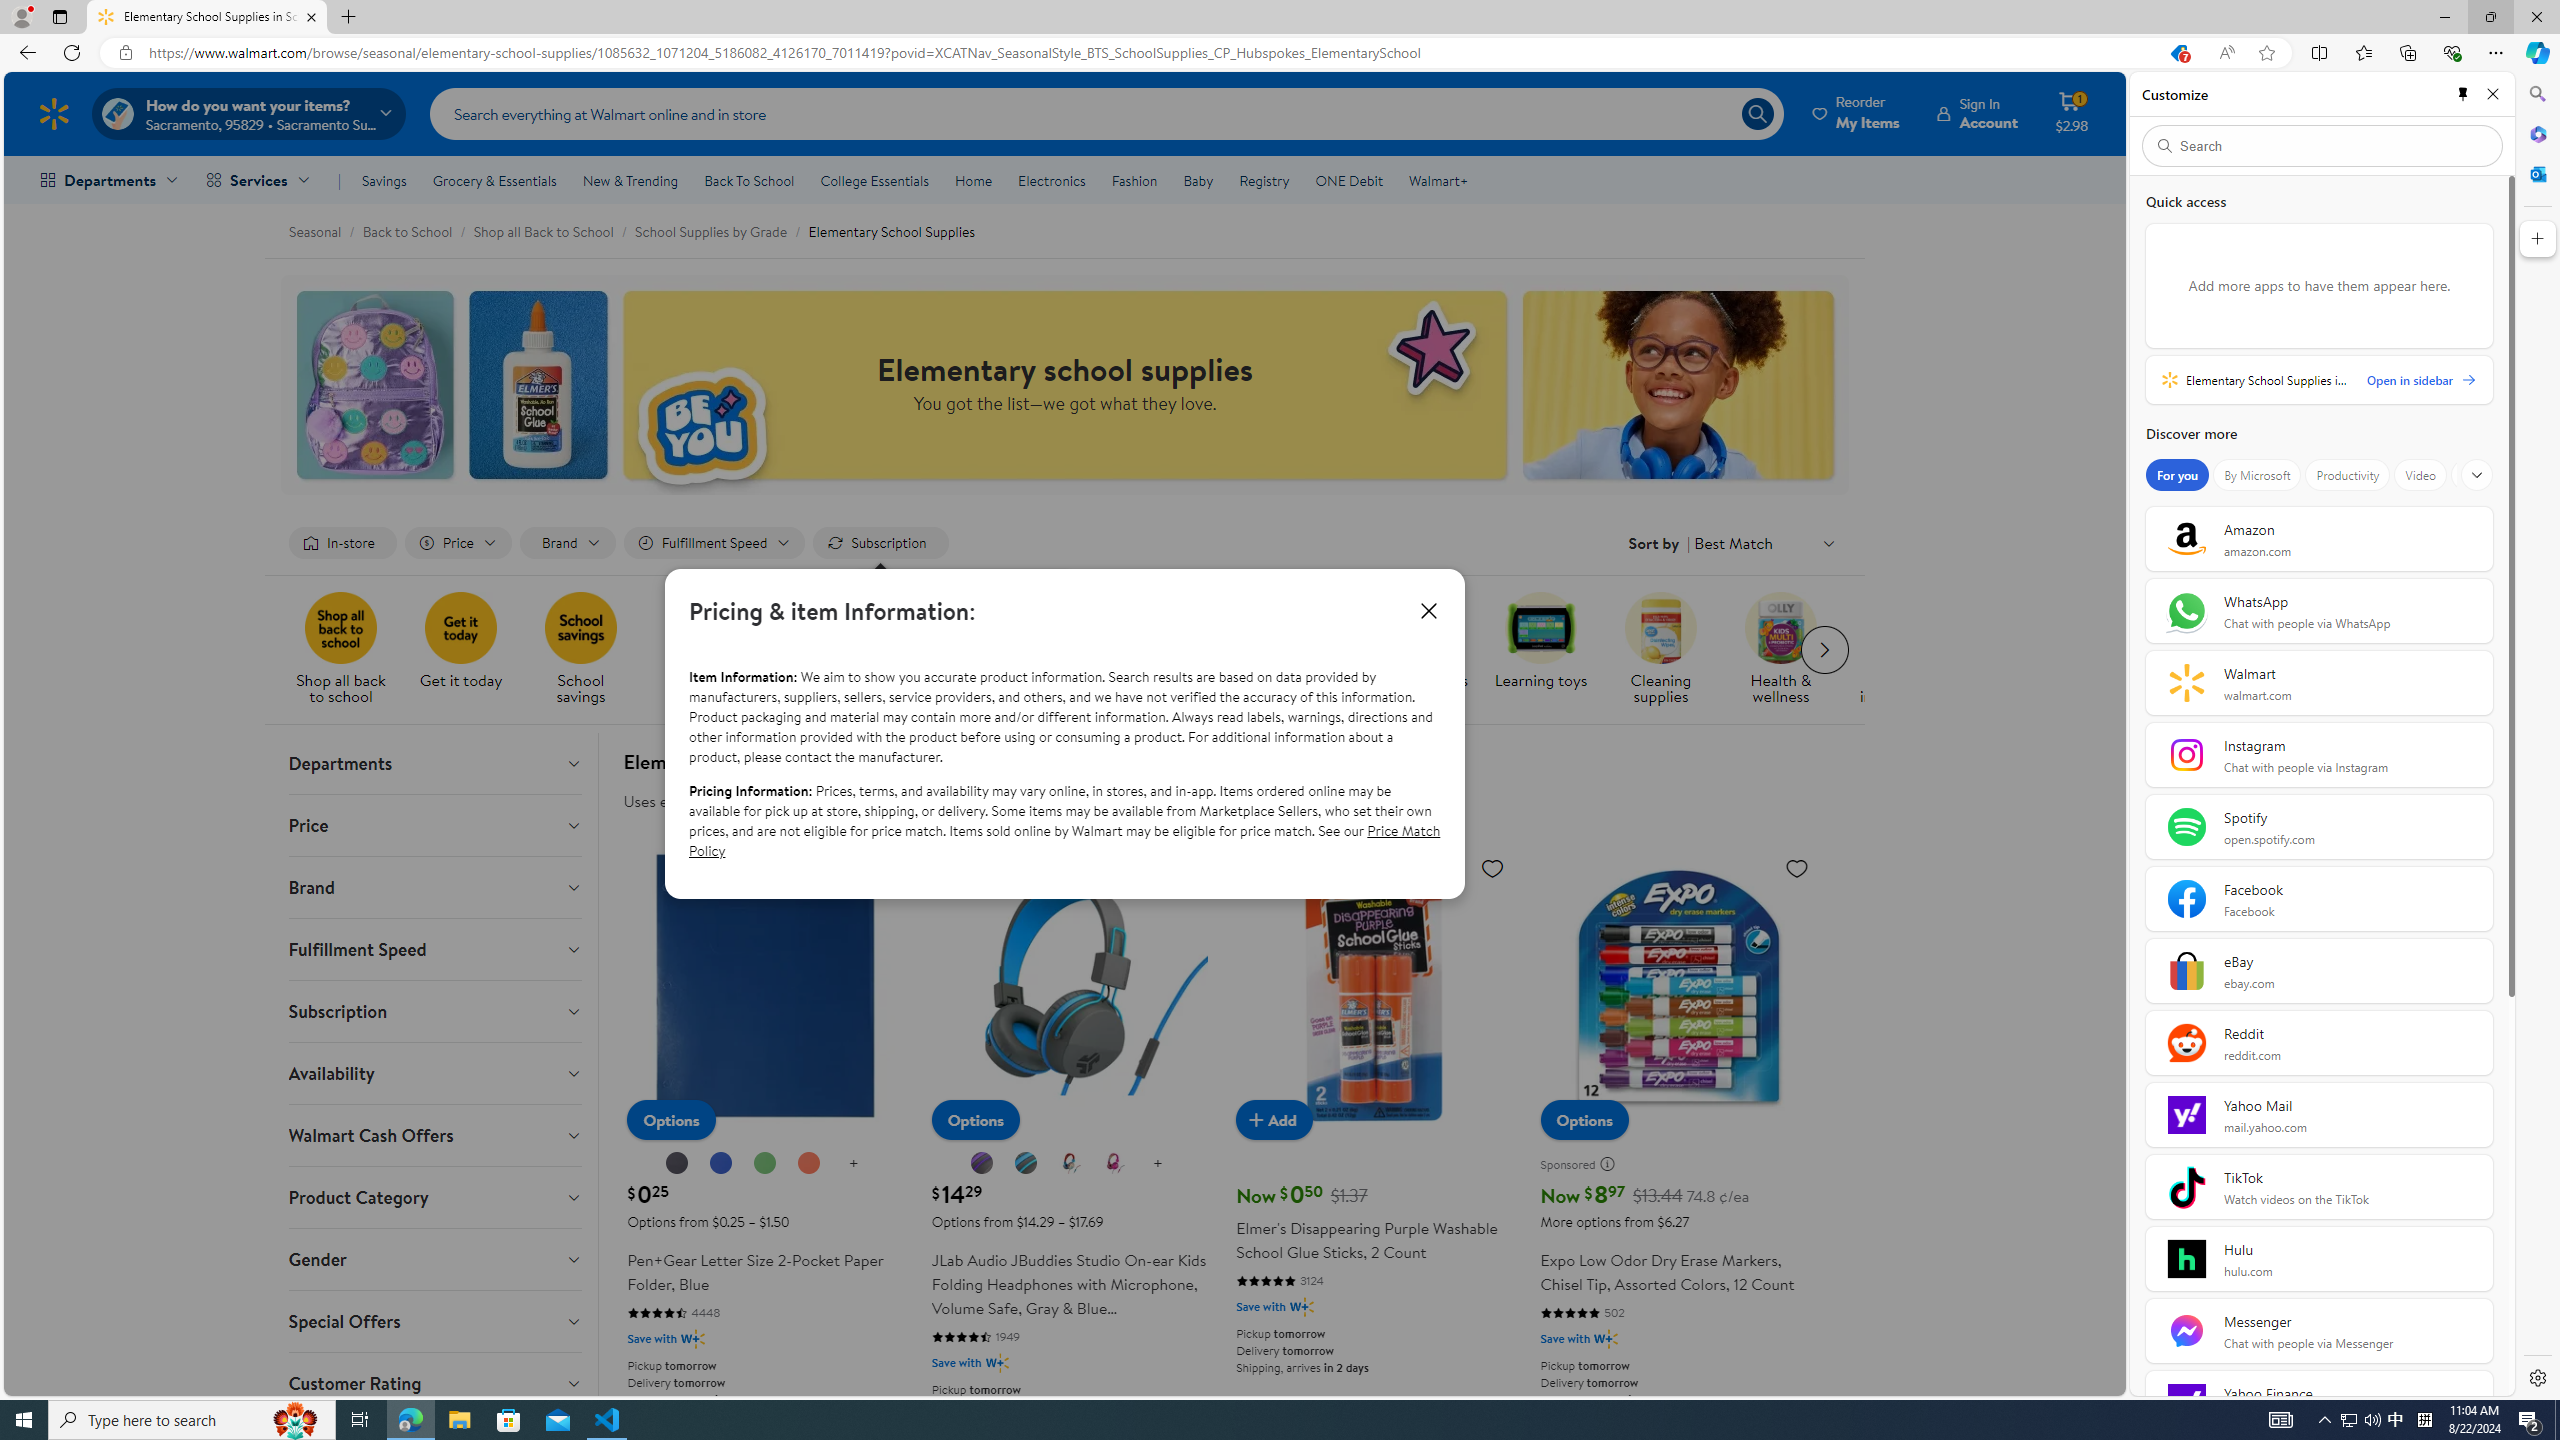 The width and height of the screenshot is (2560, 1440). I want to click on This site has coupons! Shopping in Microsoft Edge, 7, so click(2178, 53).